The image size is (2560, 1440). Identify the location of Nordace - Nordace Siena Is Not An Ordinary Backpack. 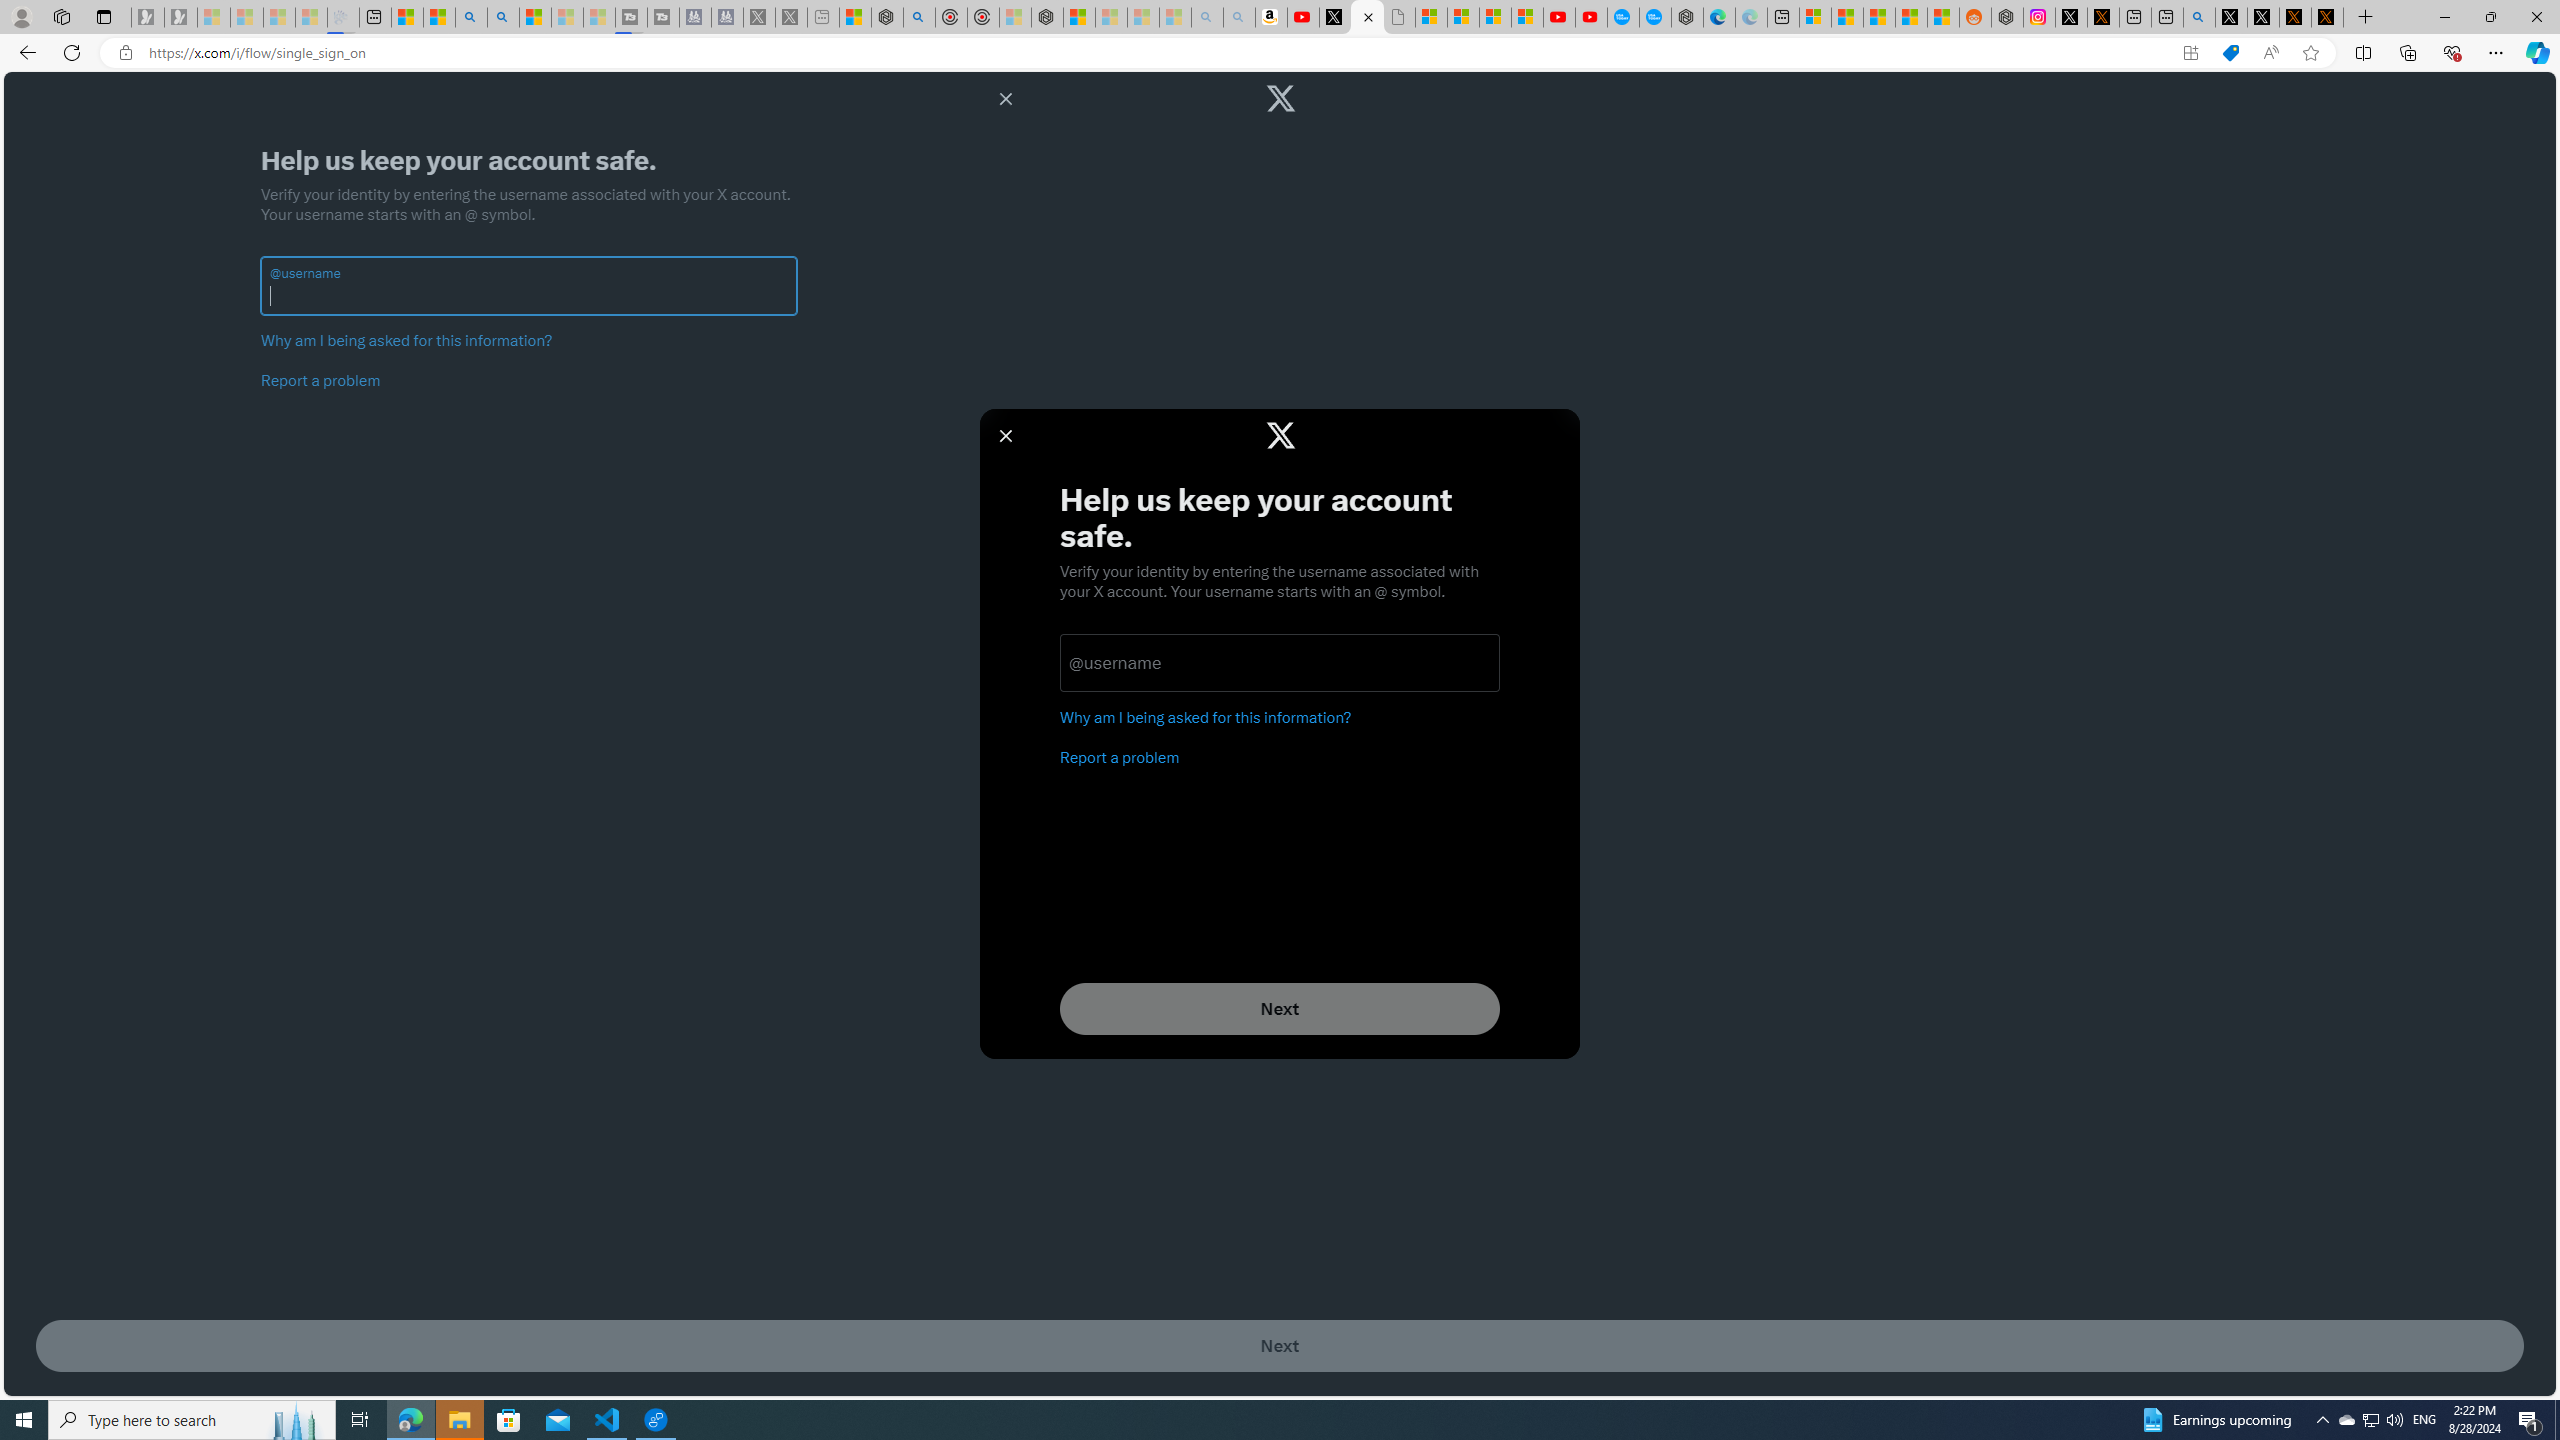
(1048, 17).